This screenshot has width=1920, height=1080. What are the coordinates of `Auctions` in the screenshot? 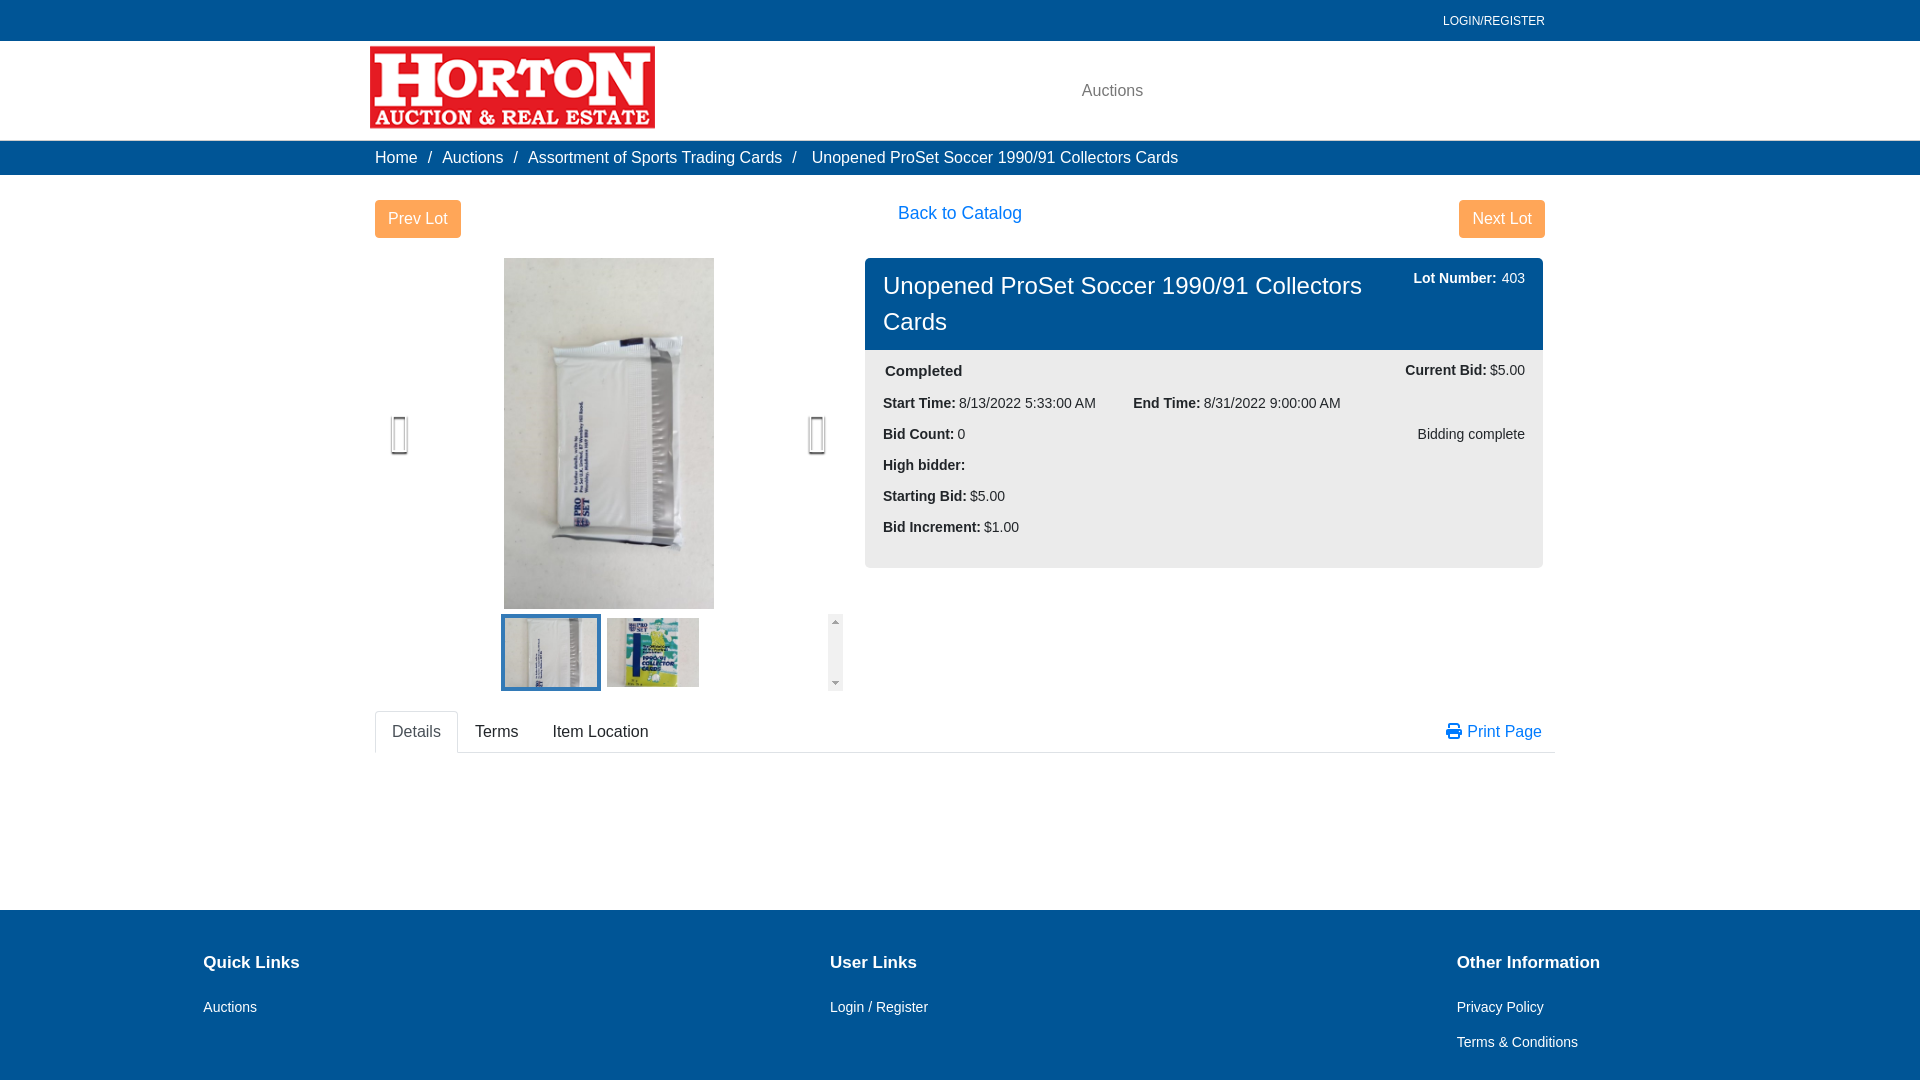 It's located at (472, 158).